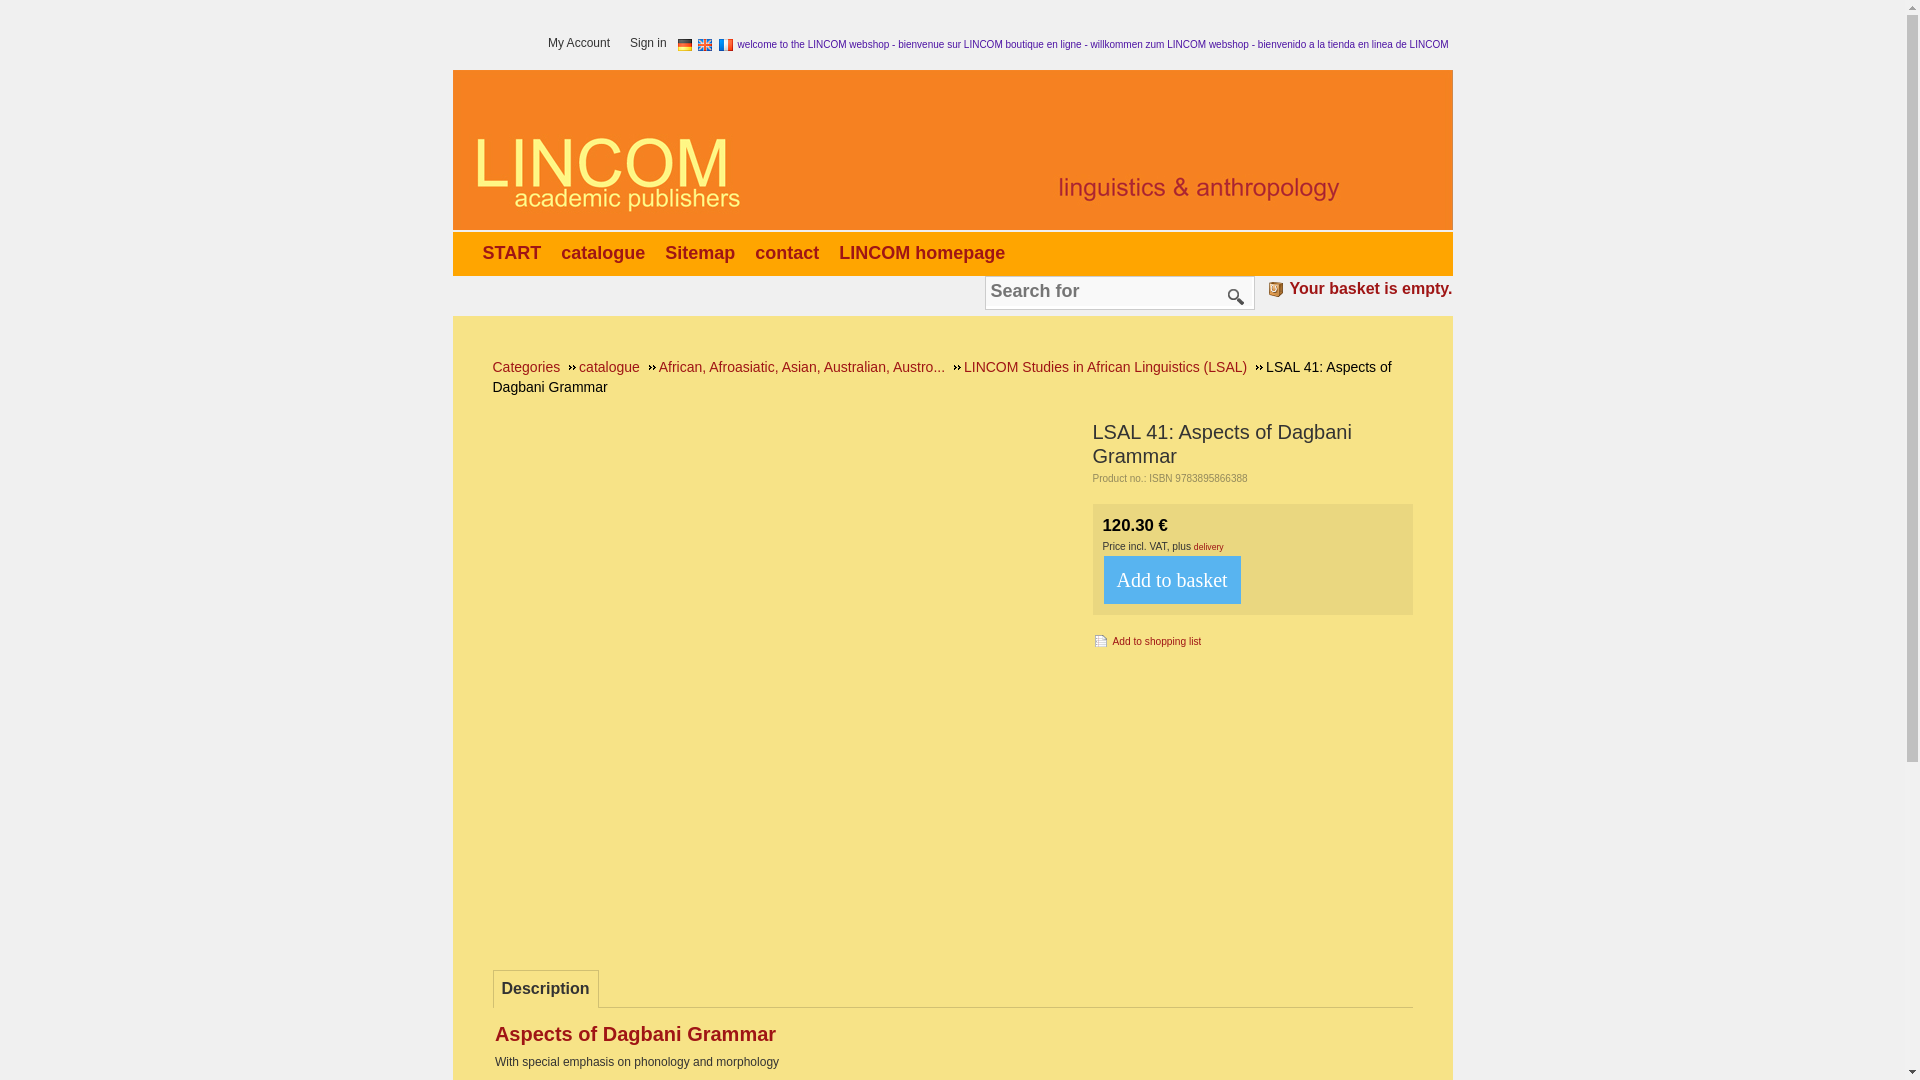 This screenshot has height=1080, width=1920. I want to click on Sign in, so click(653, 44).